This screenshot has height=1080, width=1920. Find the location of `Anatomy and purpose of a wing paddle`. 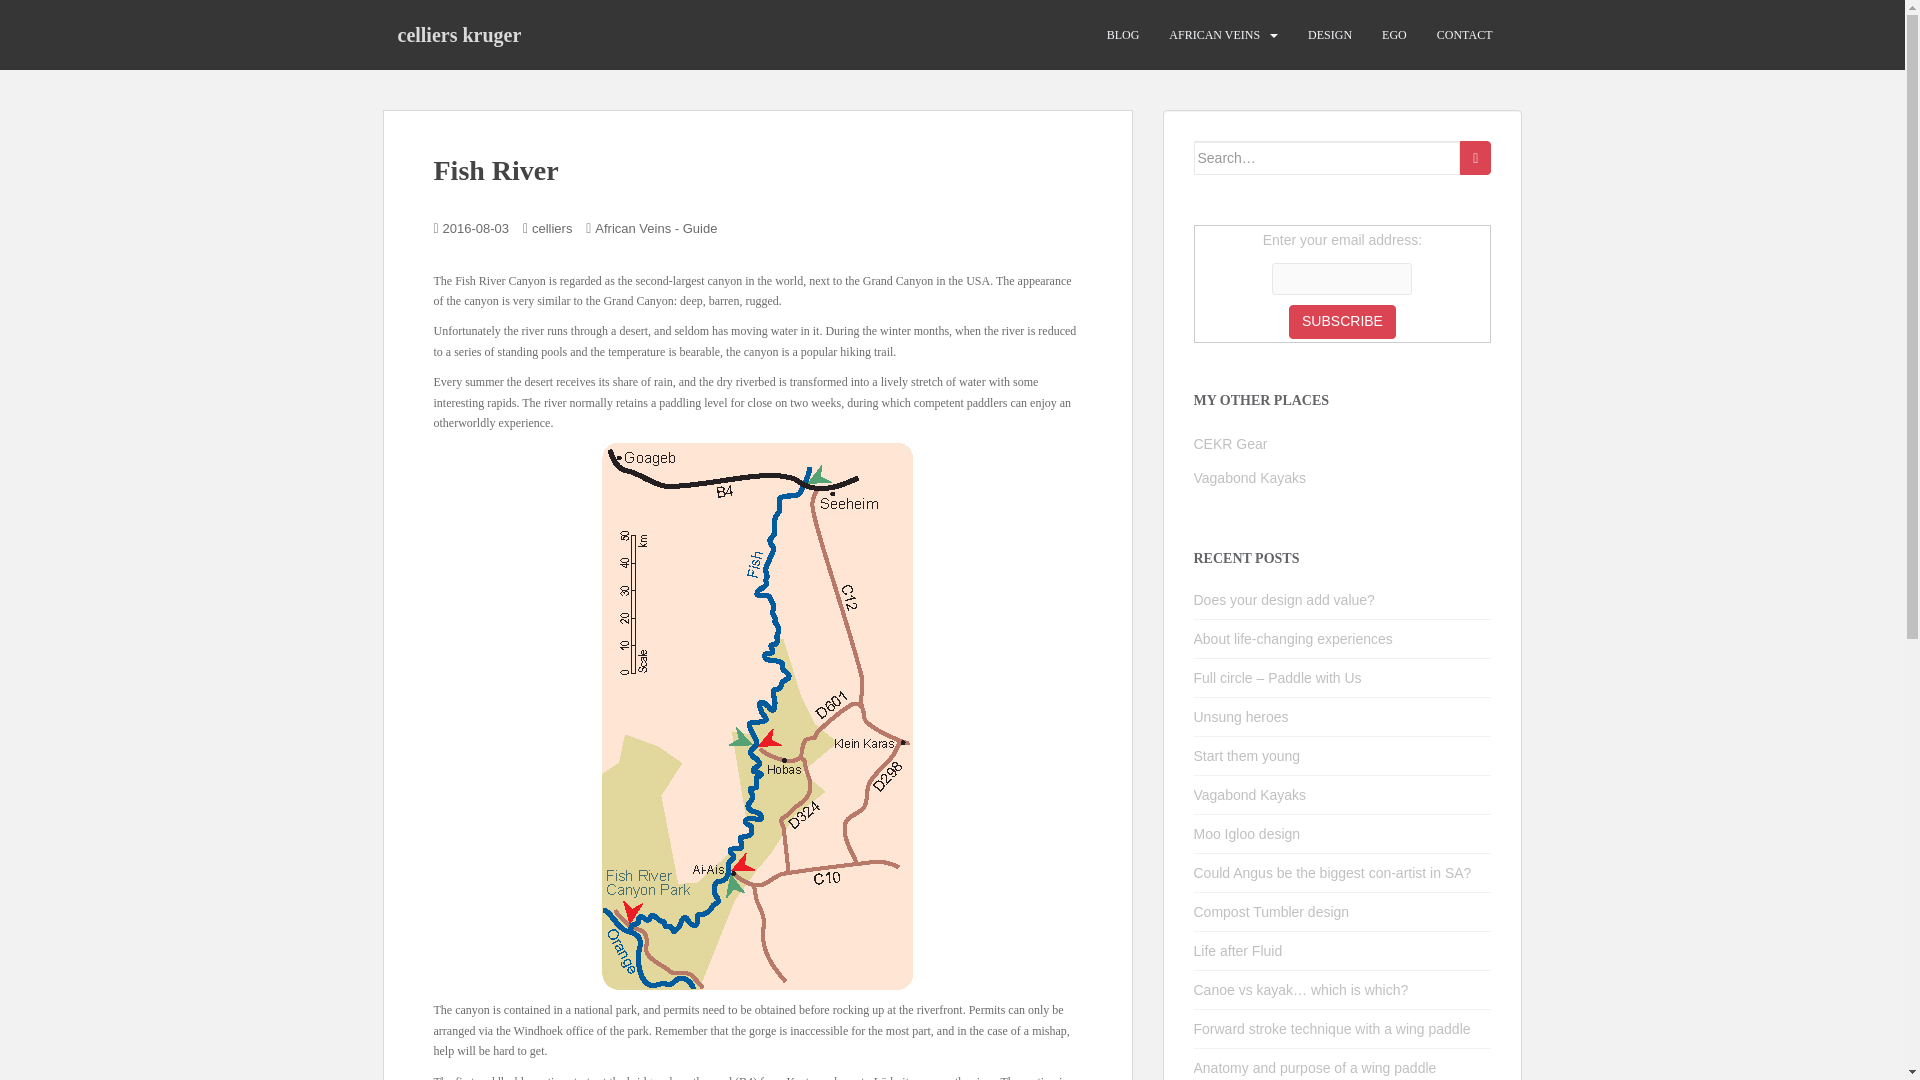

Anatomy and purpose of a wing paddle is located at coordinates (1315, 1067).